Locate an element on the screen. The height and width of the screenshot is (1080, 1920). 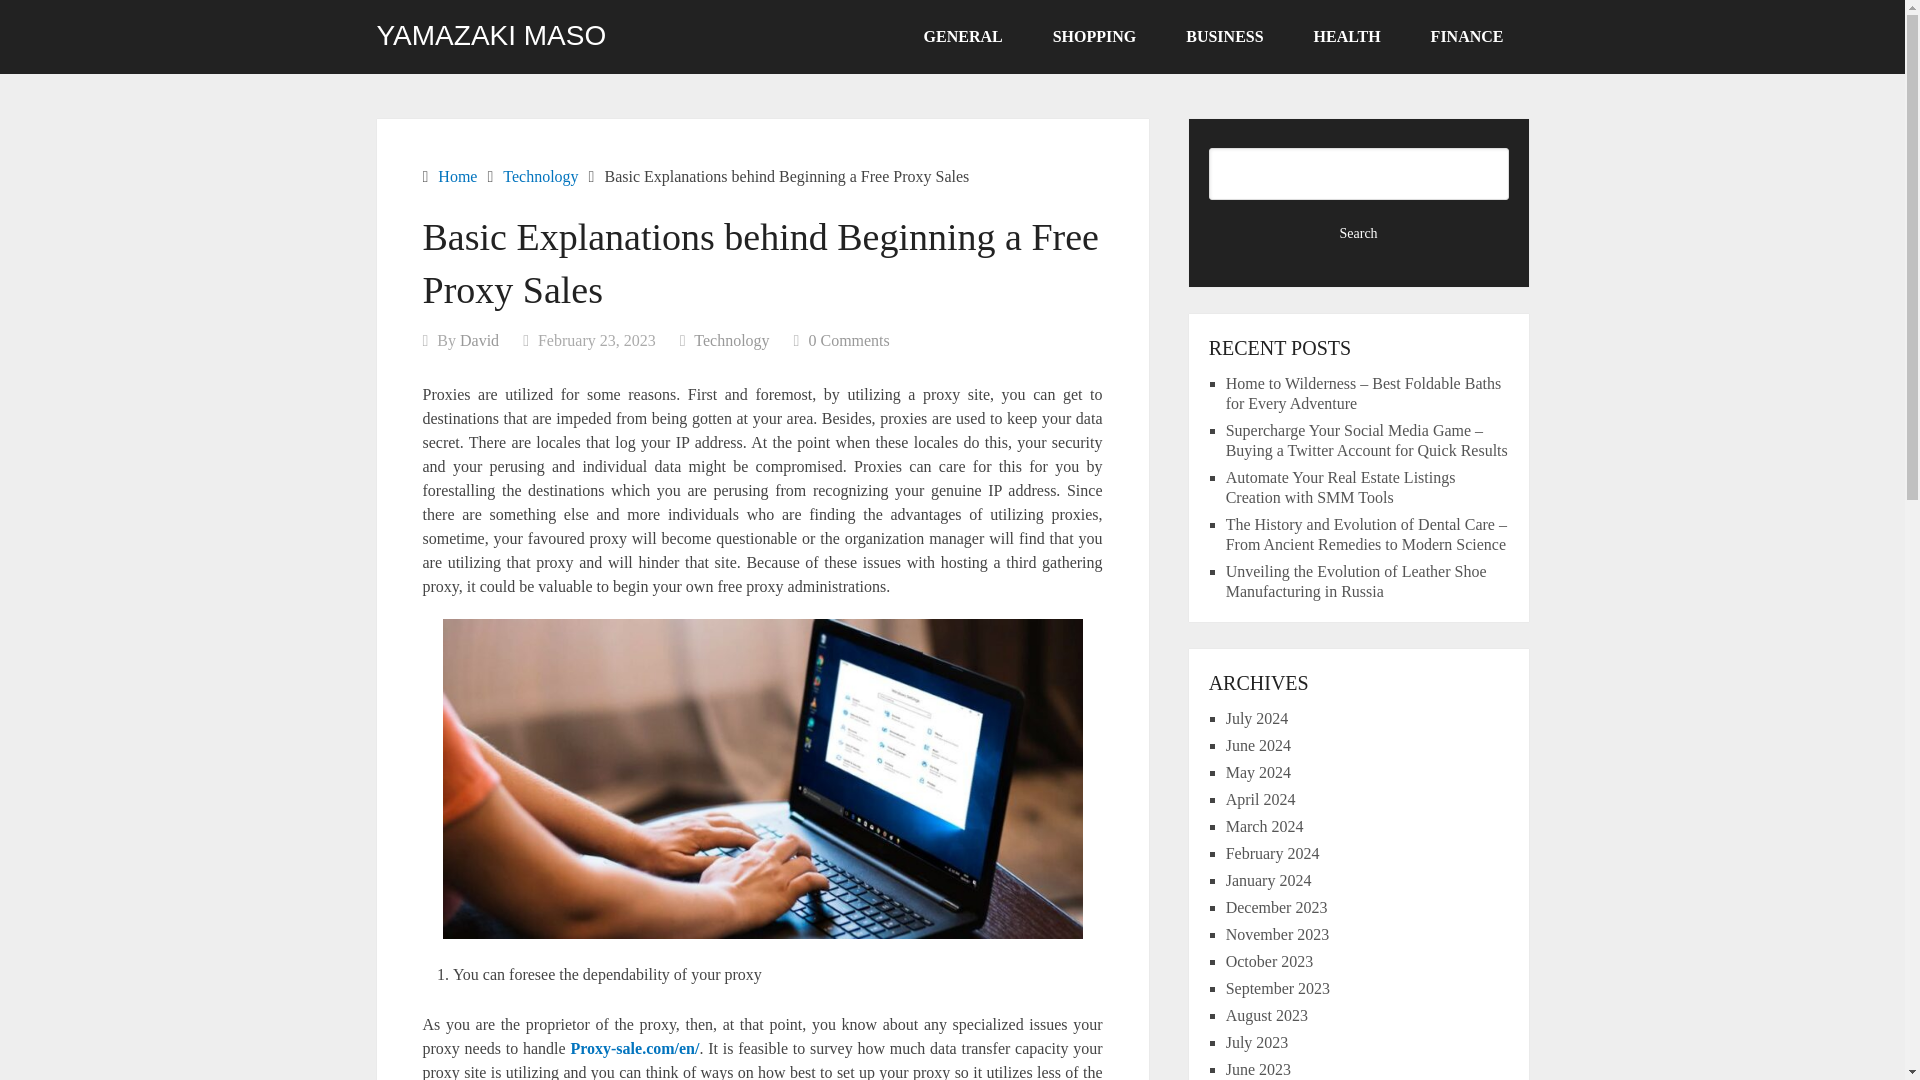
Technology is located at coordinates (540, 176).